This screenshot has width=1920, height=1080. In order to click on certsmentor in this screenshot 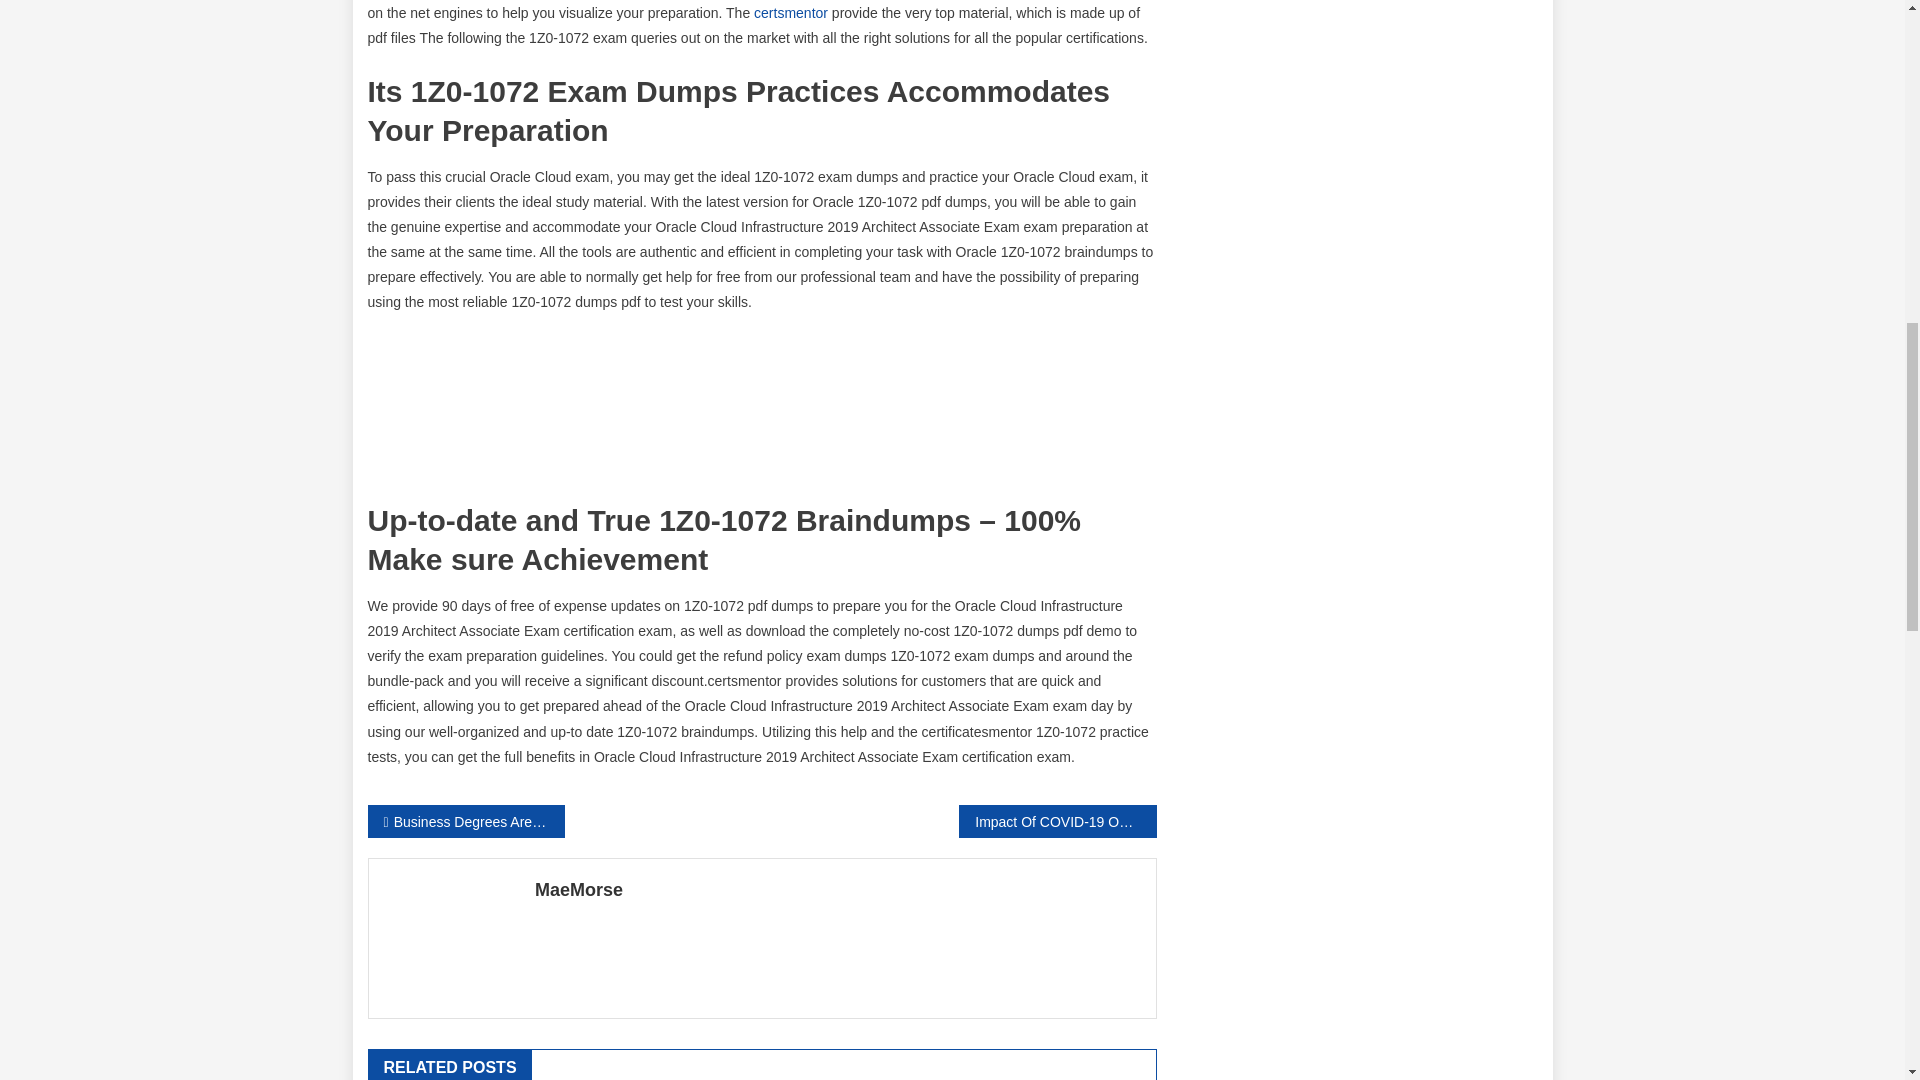, I will do `click(790, 12)`.